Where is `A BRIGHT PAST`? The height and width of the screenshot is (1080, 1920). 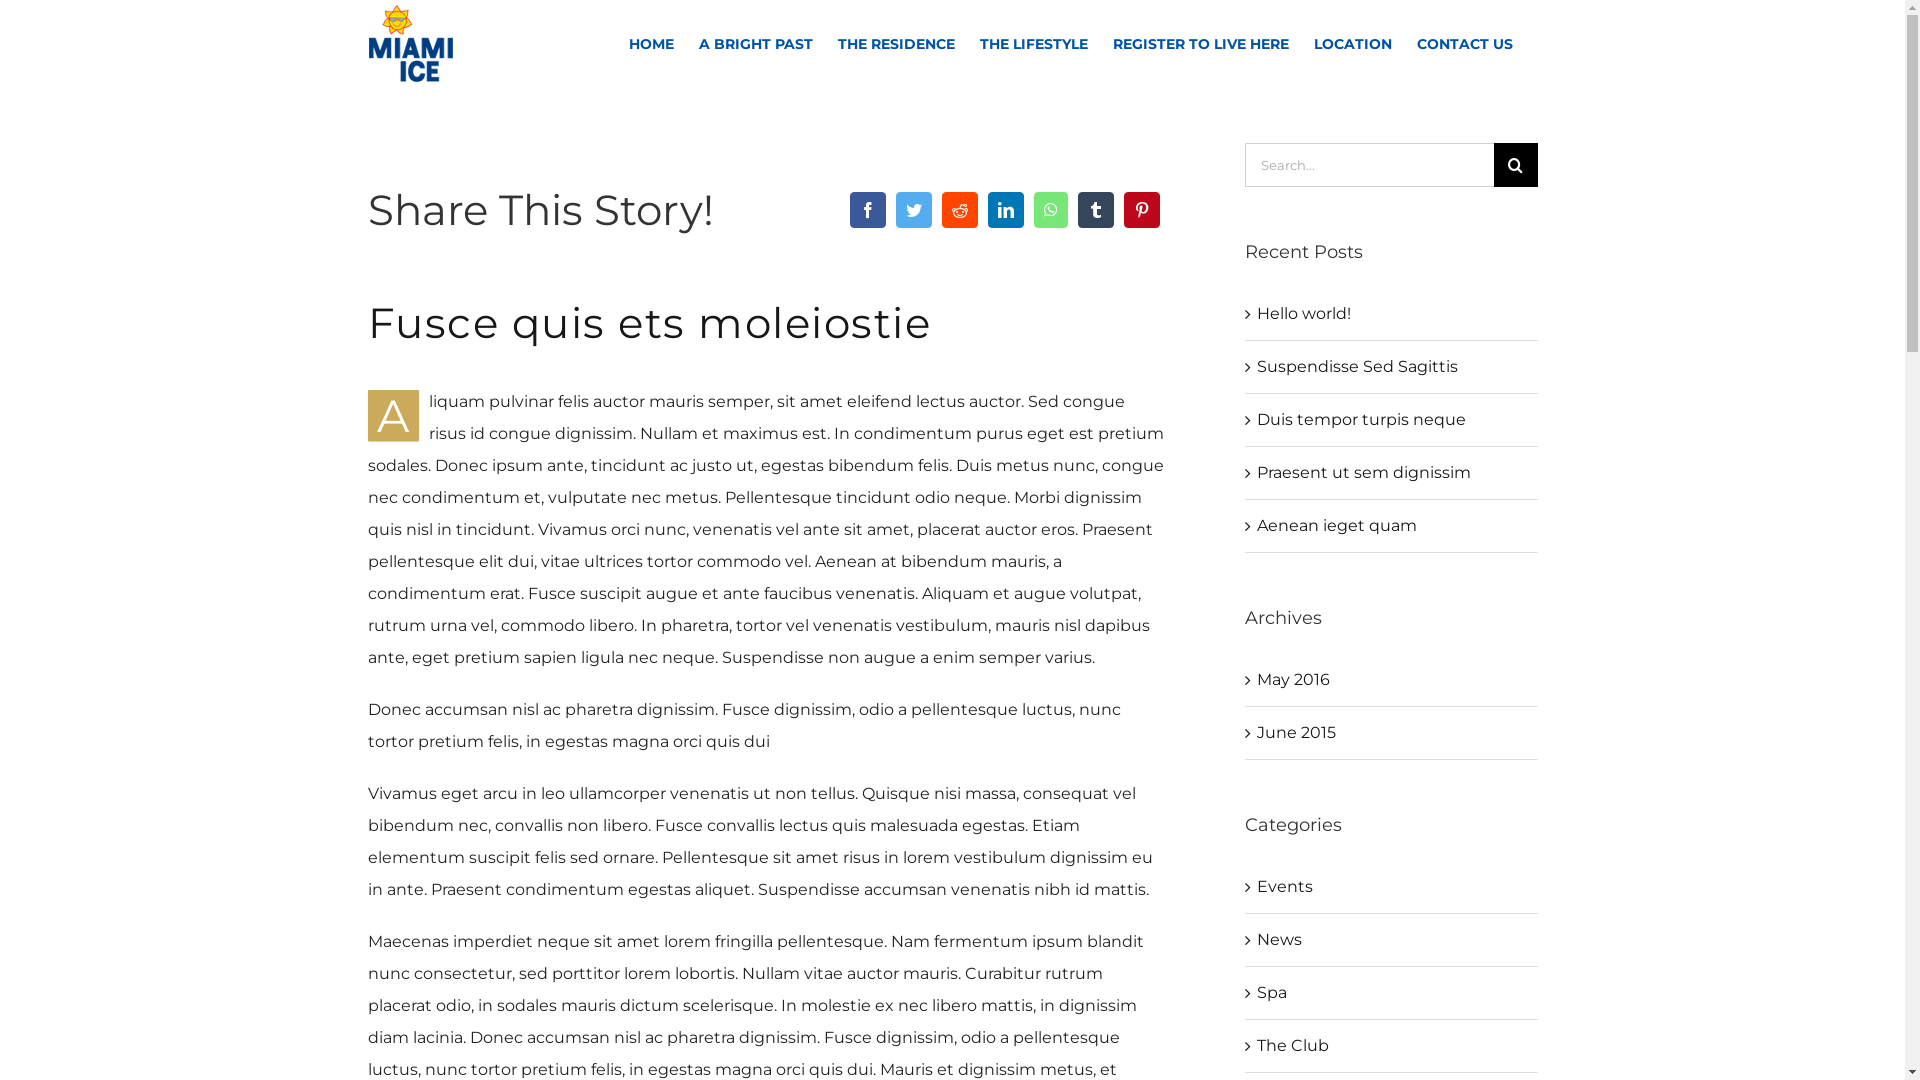
A BRIGHT PAST is located at coordinates (755, 44).